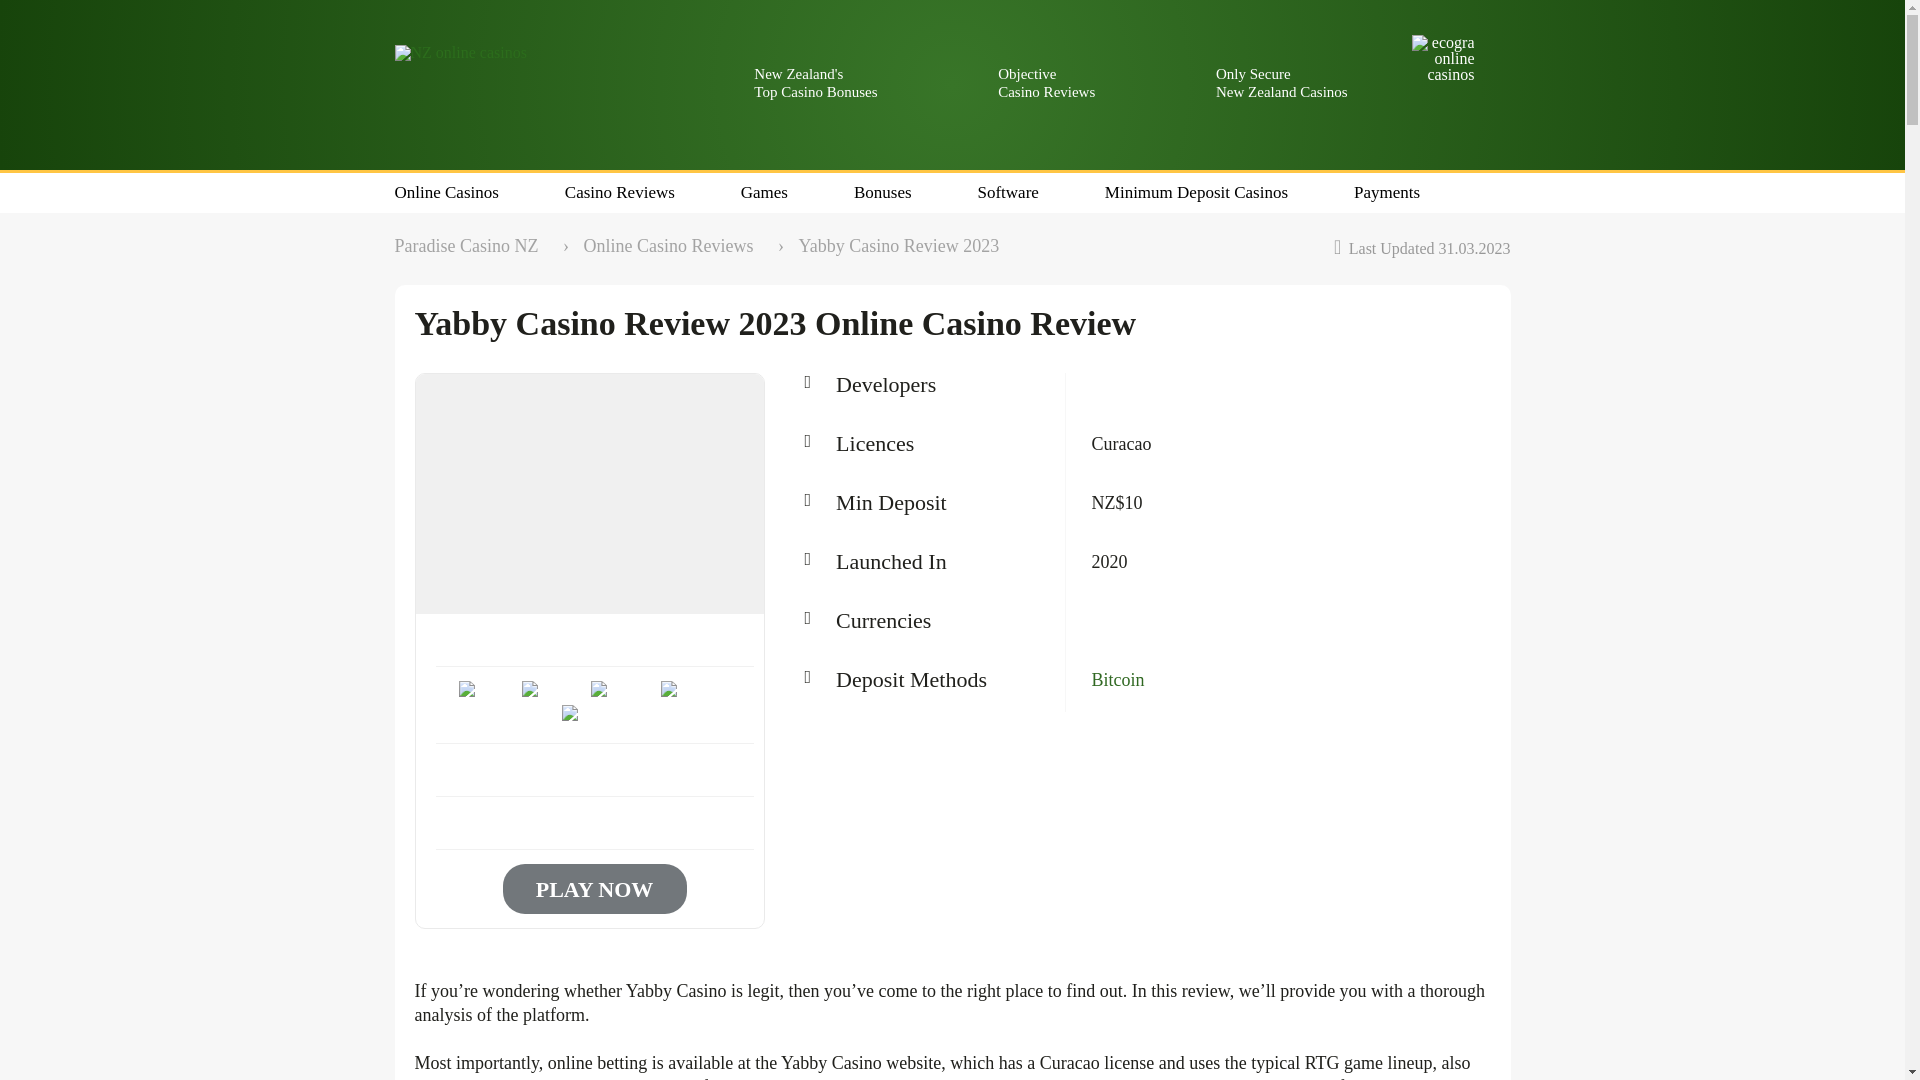 This screenshot has width=1920, height=1080. I want to click on Casino Reviews, so click(620, 196).